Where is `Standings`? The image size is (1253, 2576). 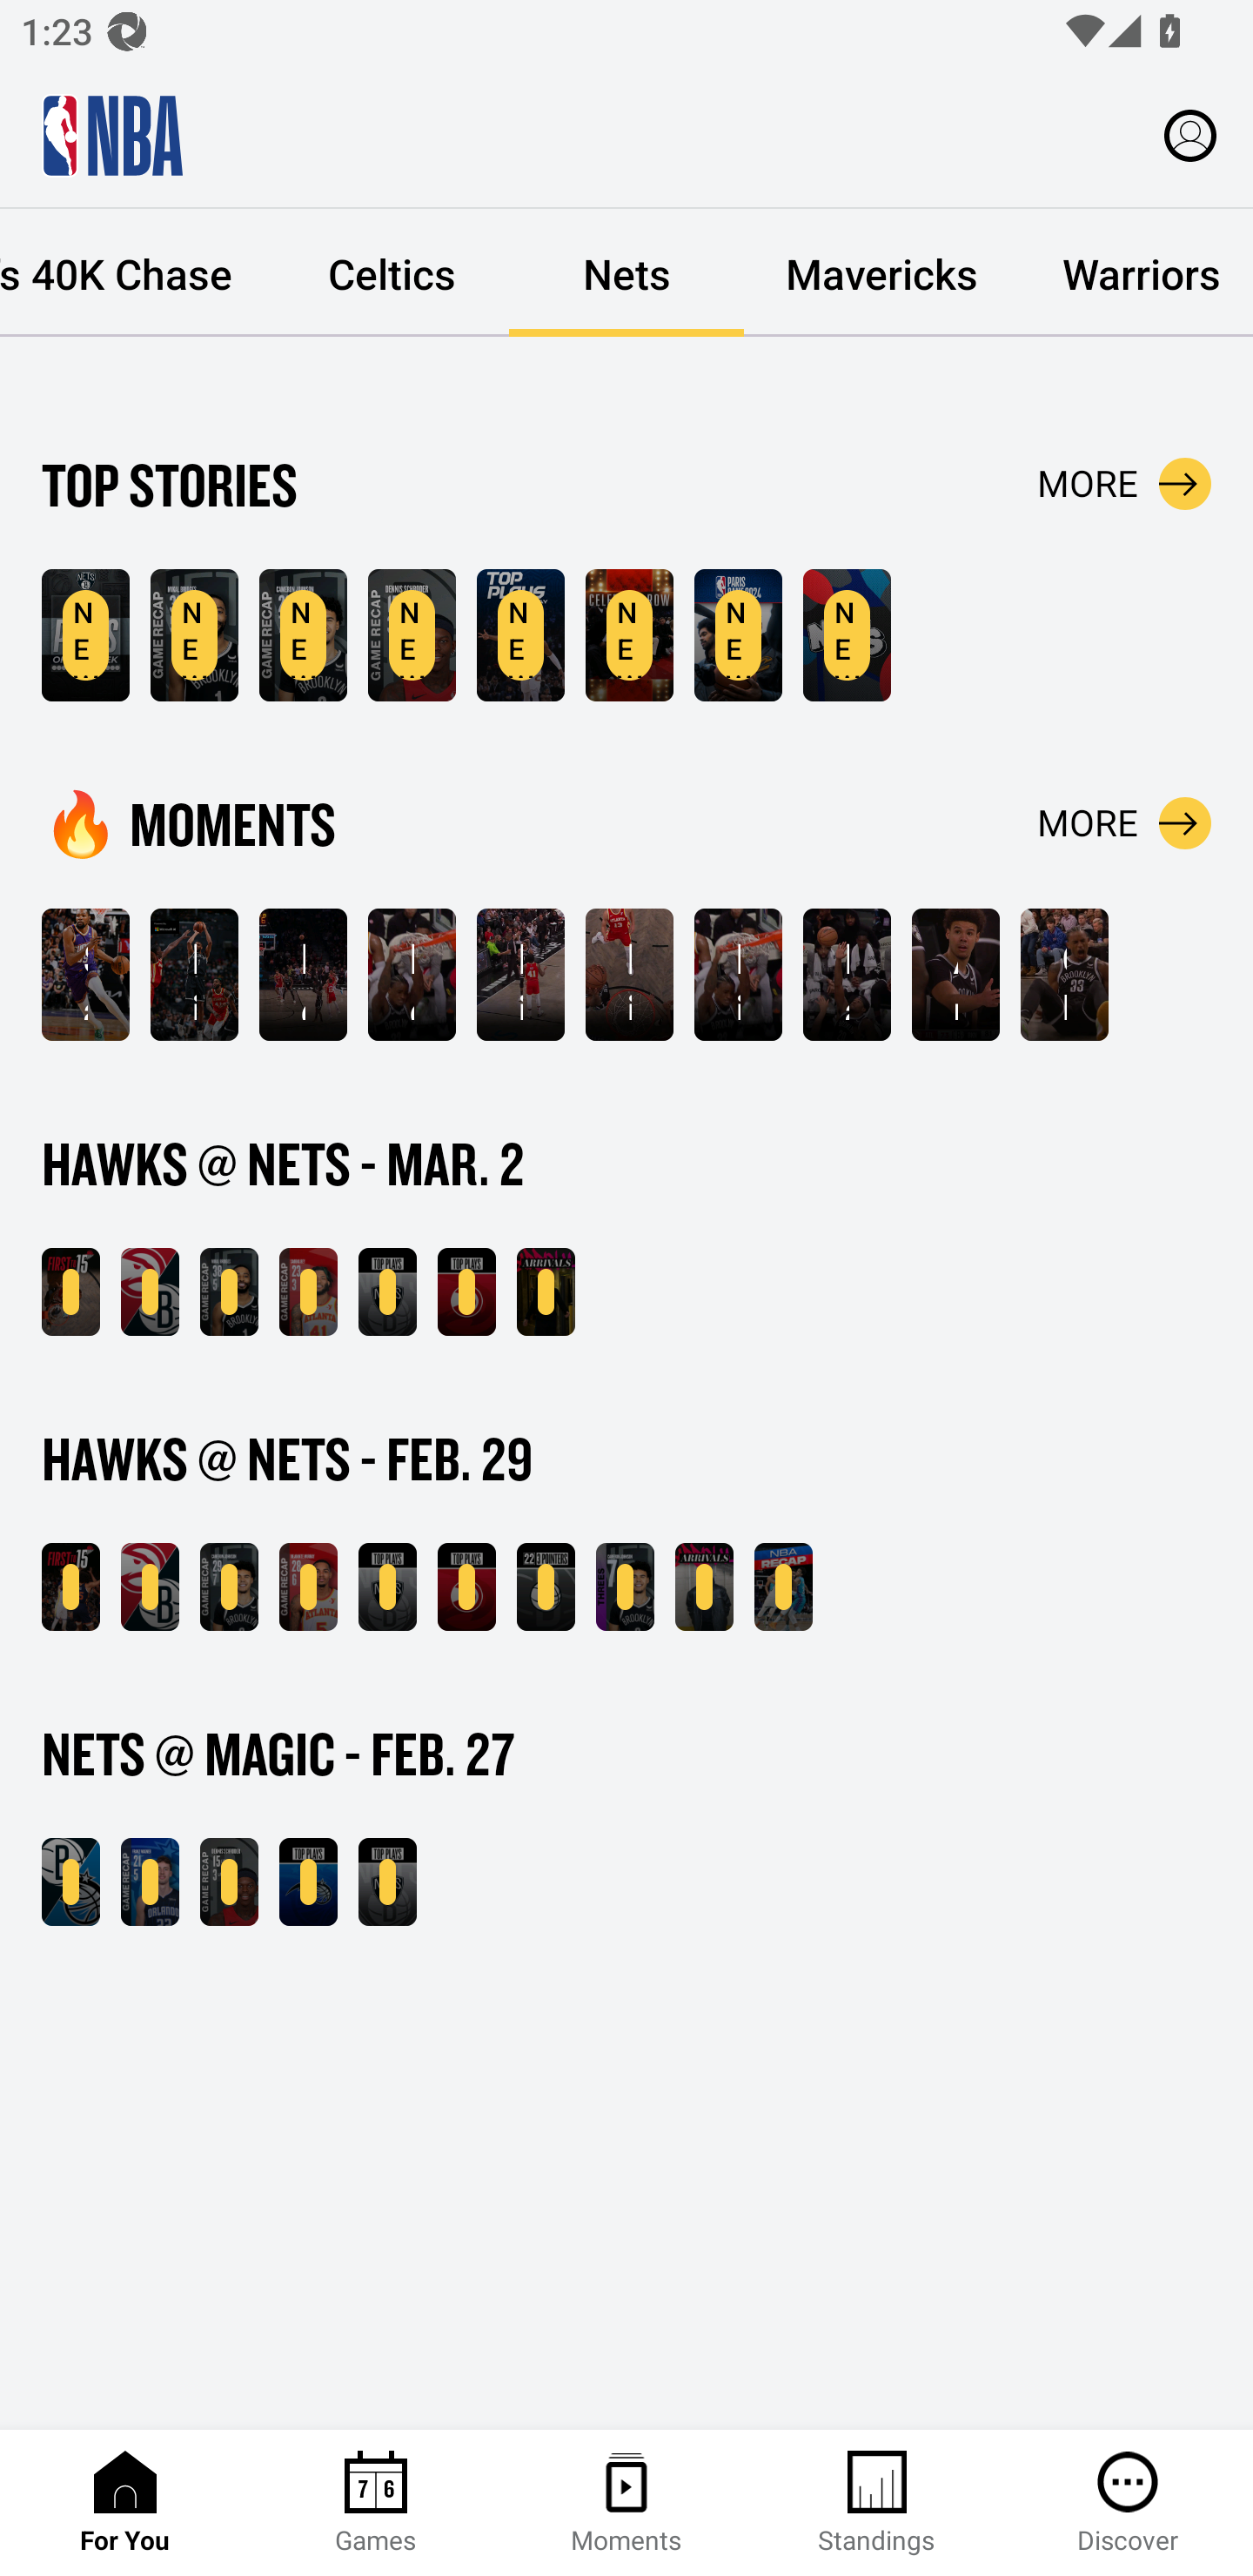 Standings is located at coordinates (877, 2503).